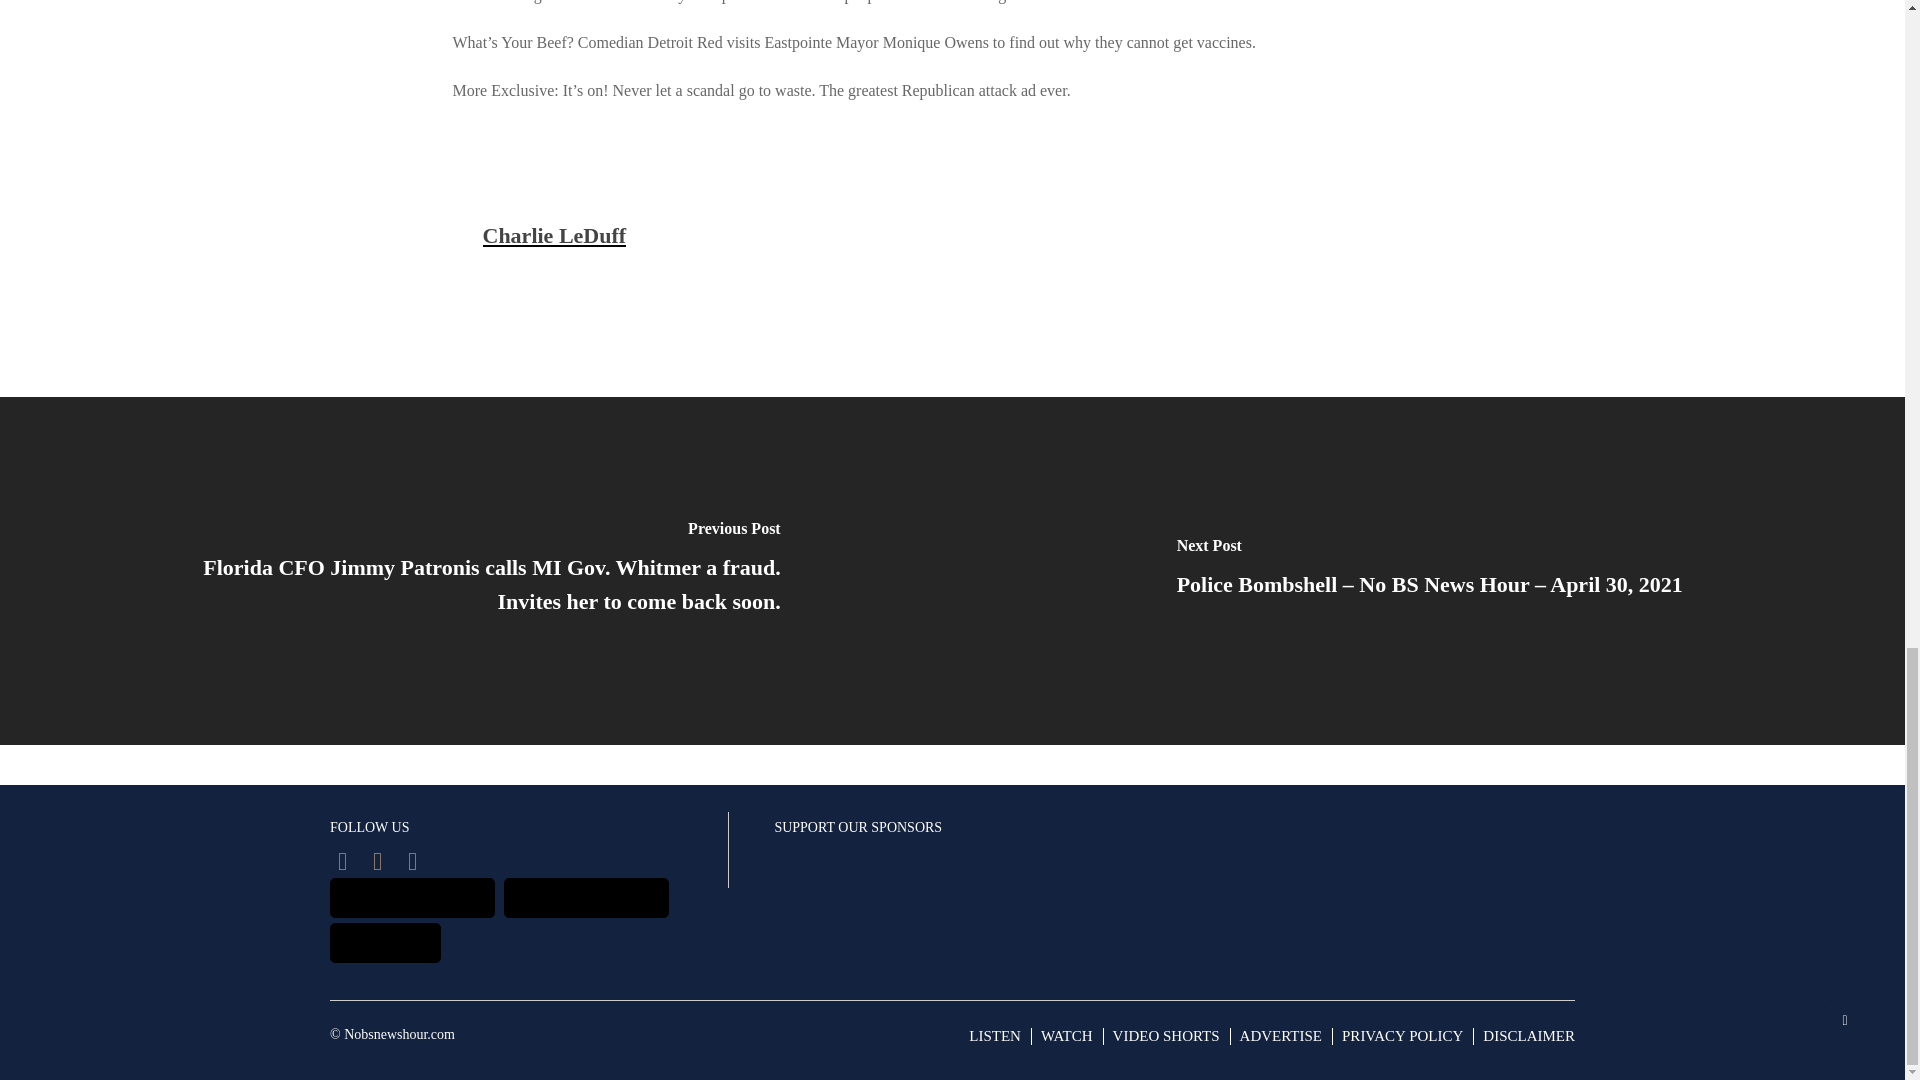  I want to click on Listen on Apple Podcasts, so click(412, 898).